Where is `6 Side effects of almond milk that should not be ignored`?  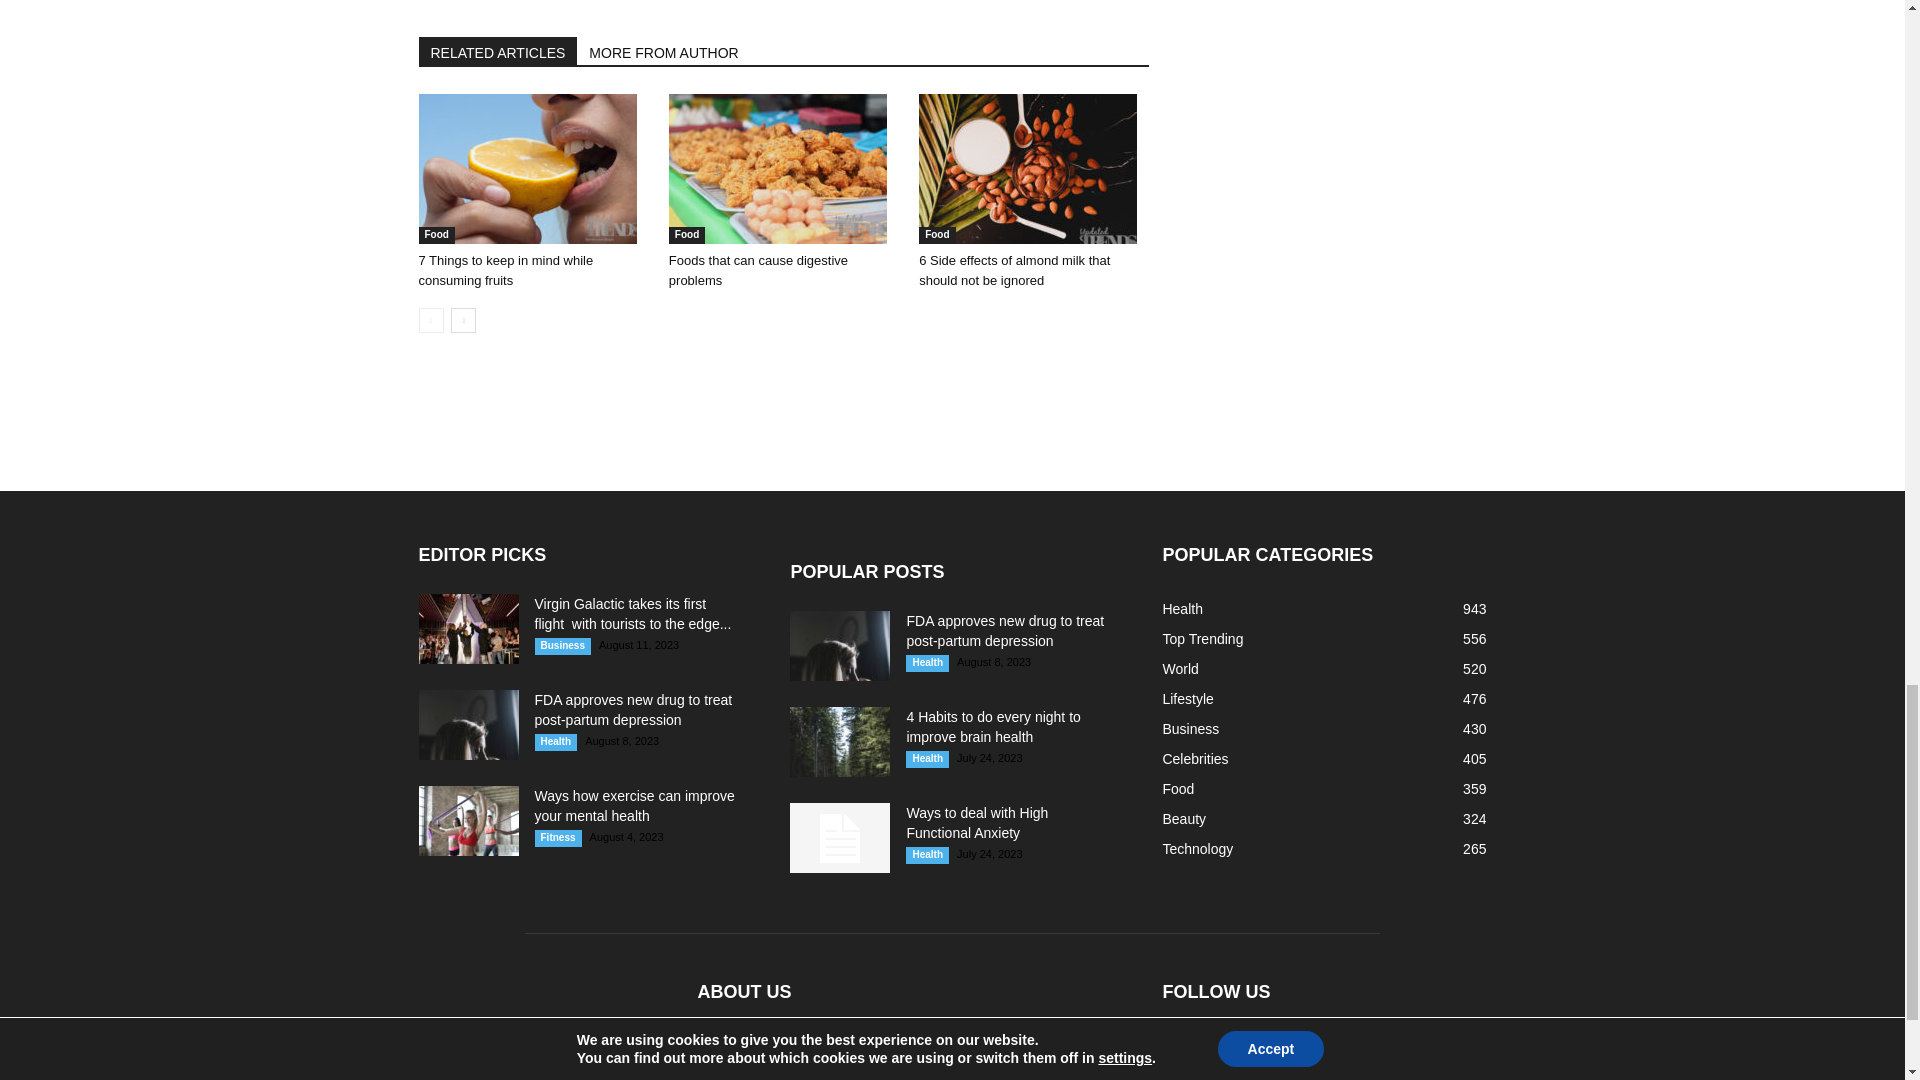 6 Side effects of almond milk that should not be ignored is located at coordinates (1028, 168).